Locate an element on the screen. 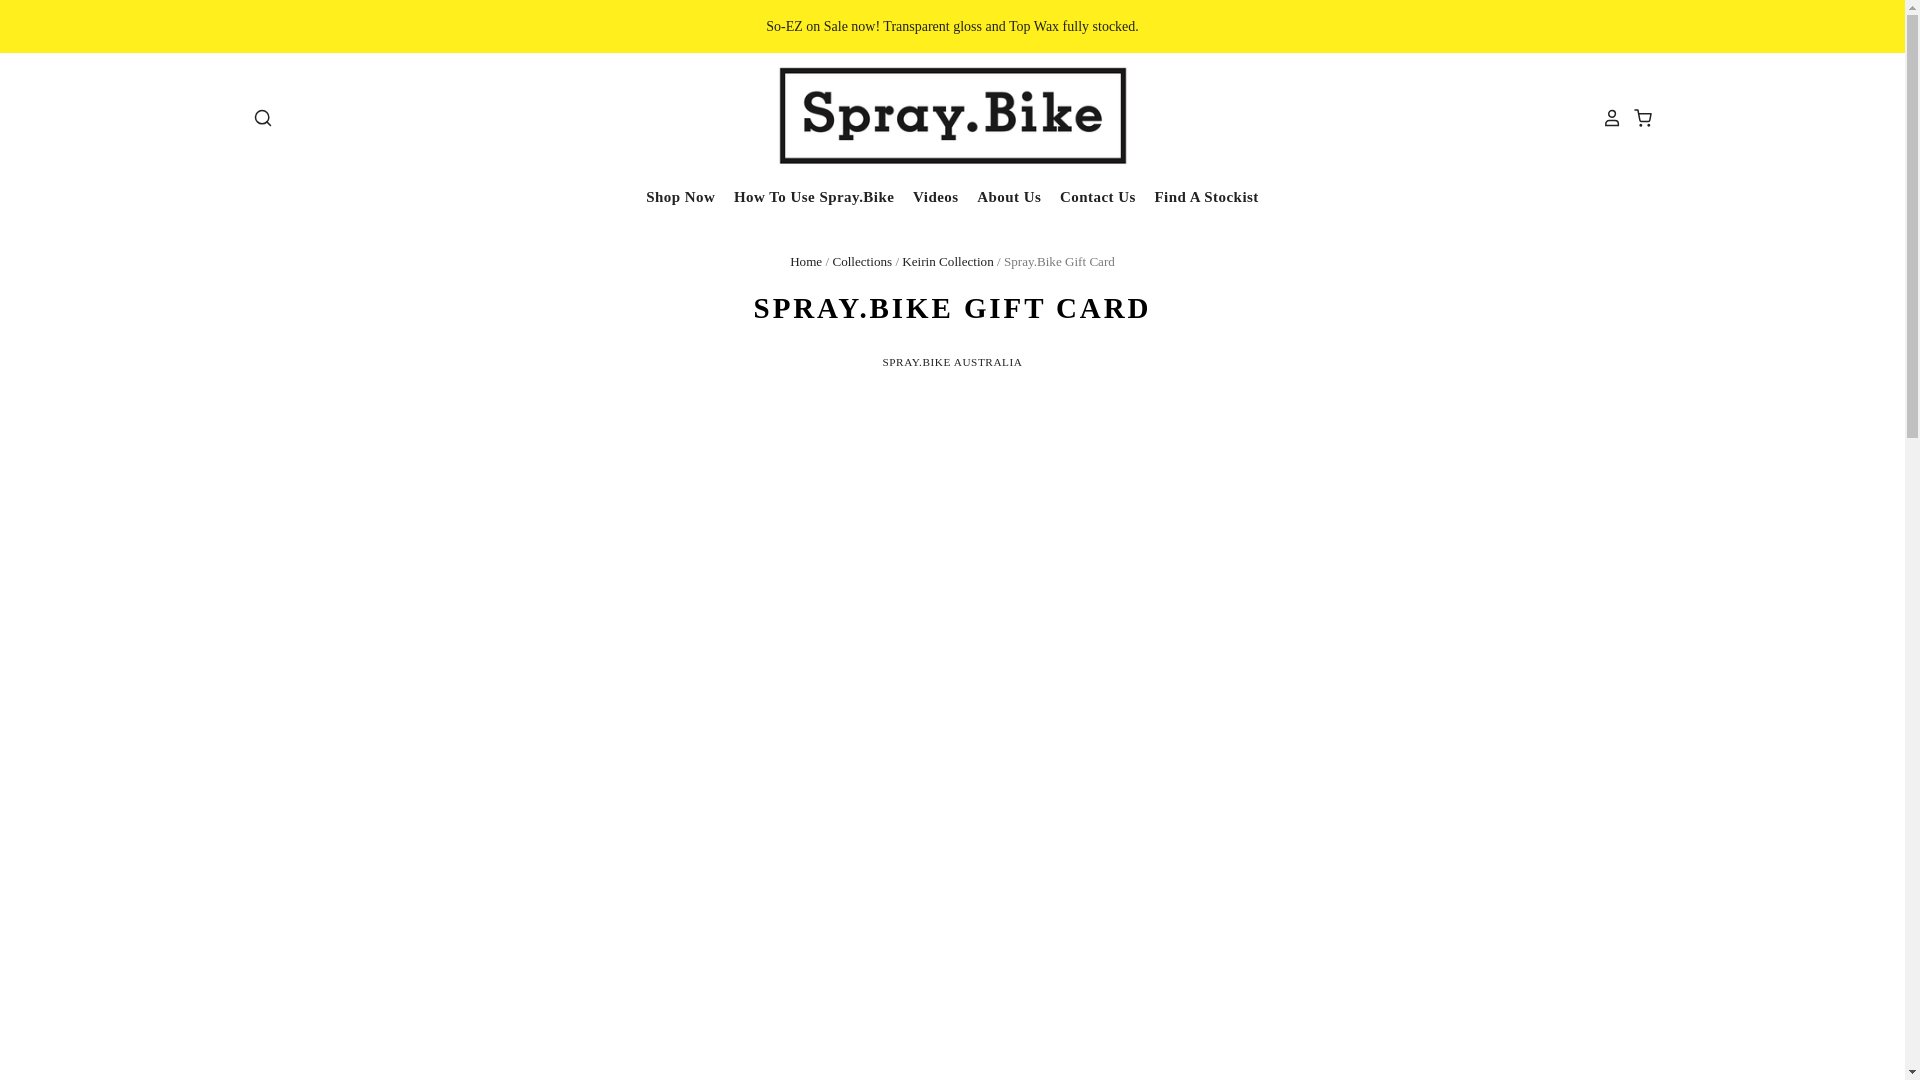 The height and width of the screenshot is (1080, 1920). Find A Stockist is located at coordinates (1198, 196).